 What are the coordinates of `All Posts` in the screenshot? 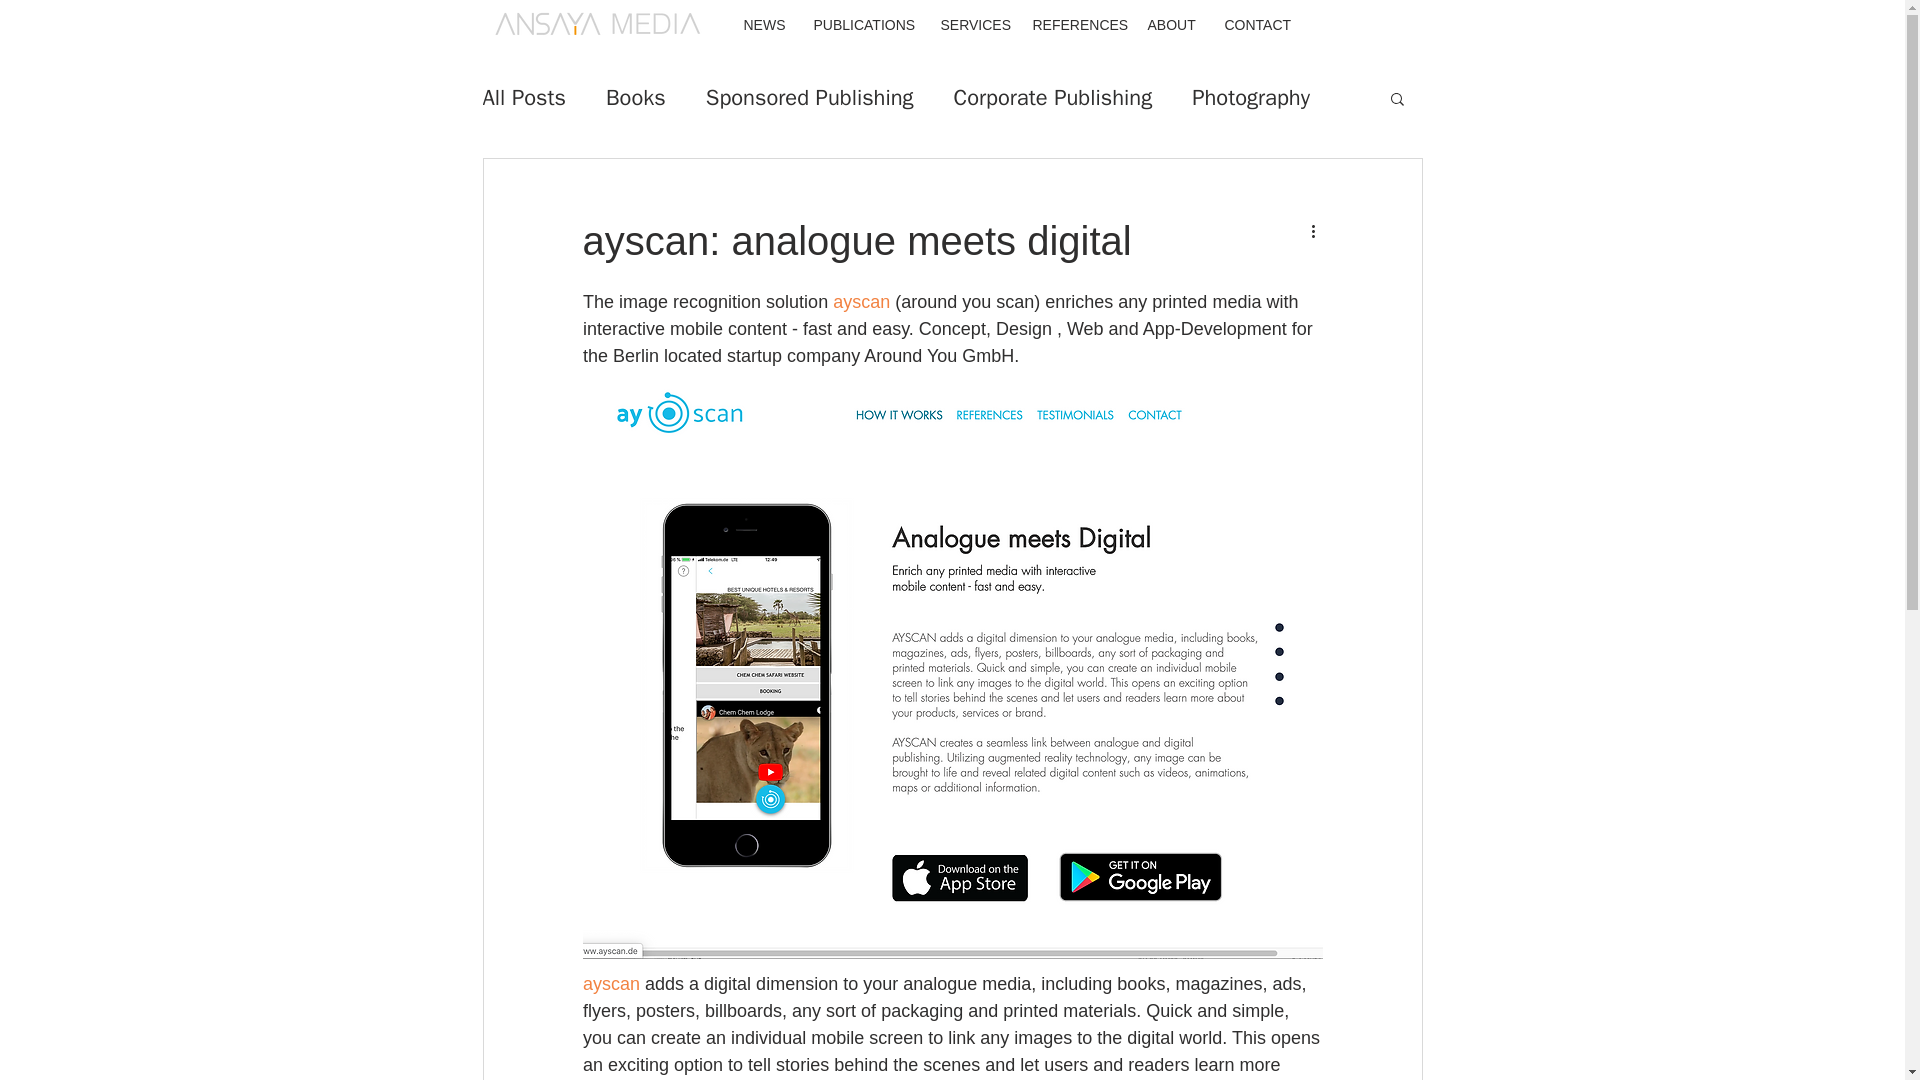 It's located at (524, 98).